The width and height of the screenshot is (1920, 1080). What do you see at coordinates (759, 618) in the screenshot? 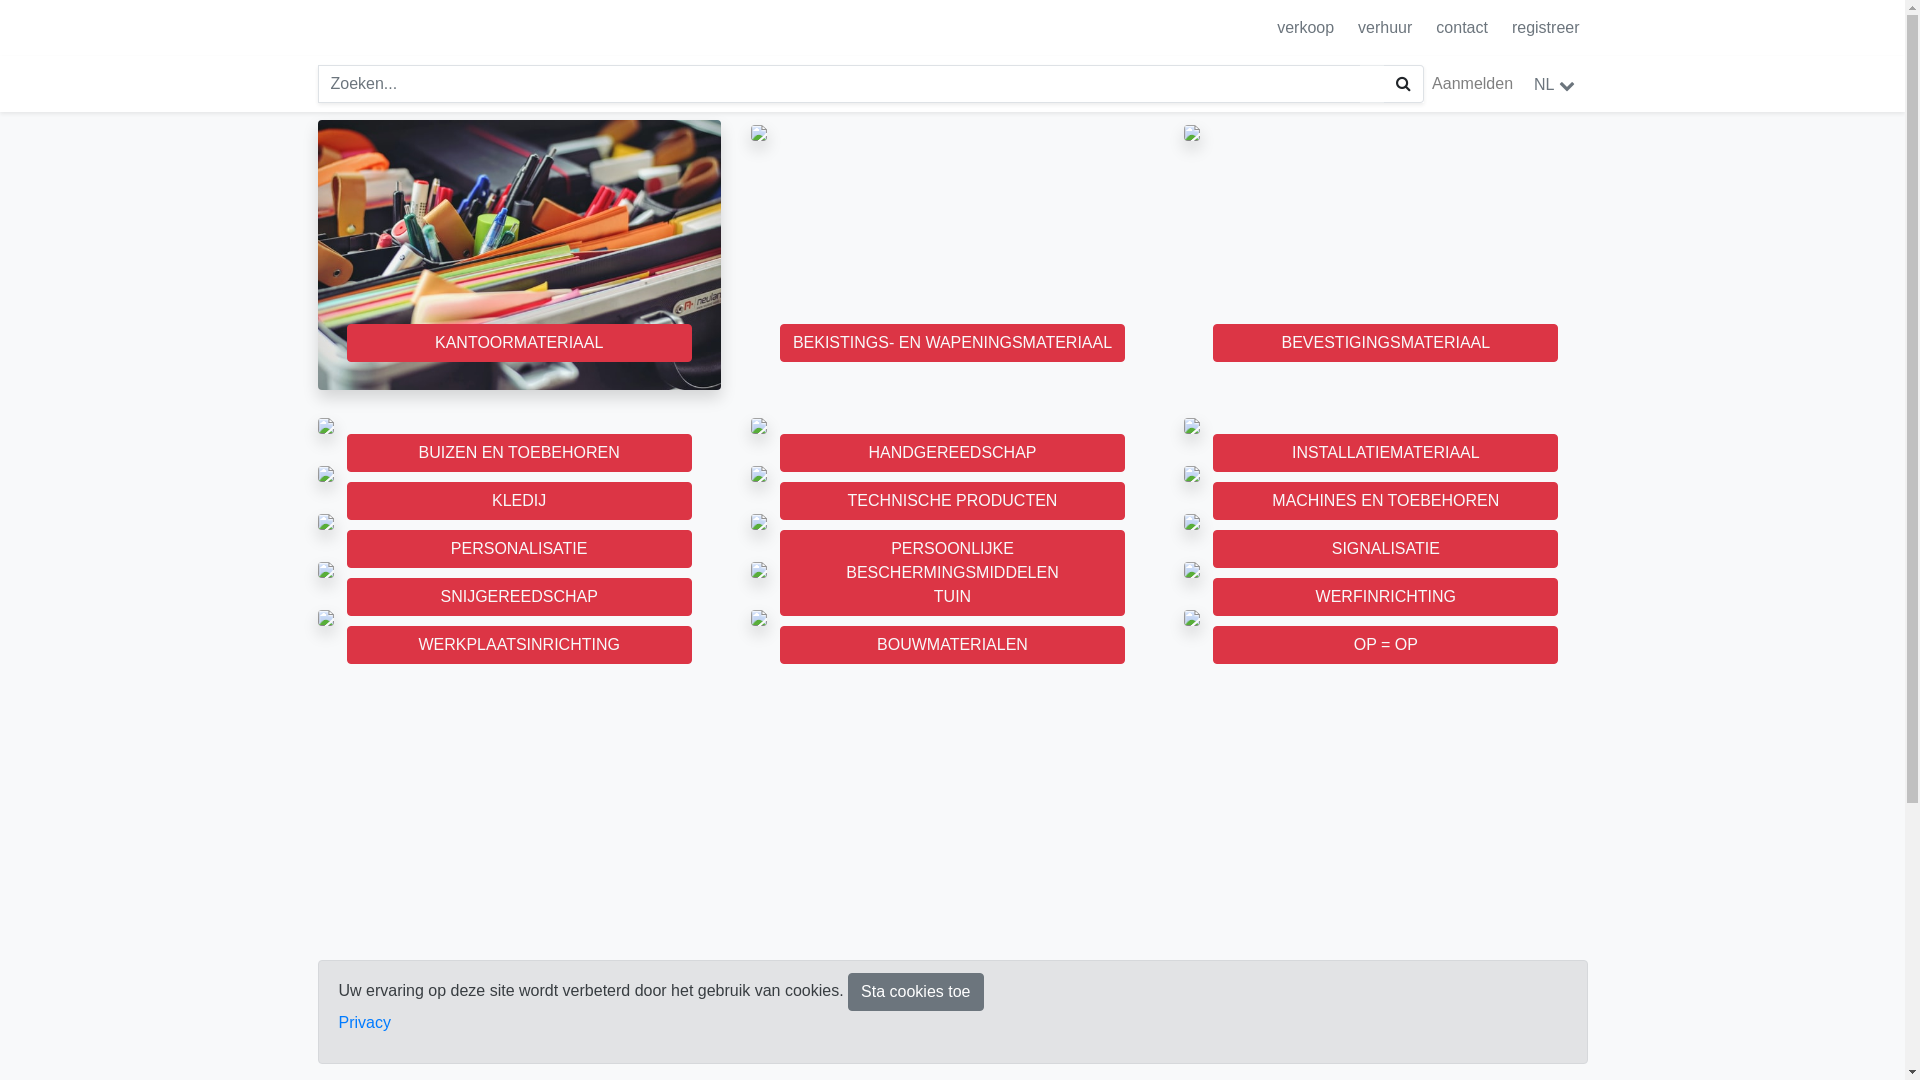
I see `BOUWMATERIALEN` at bounding box center [759, 618].